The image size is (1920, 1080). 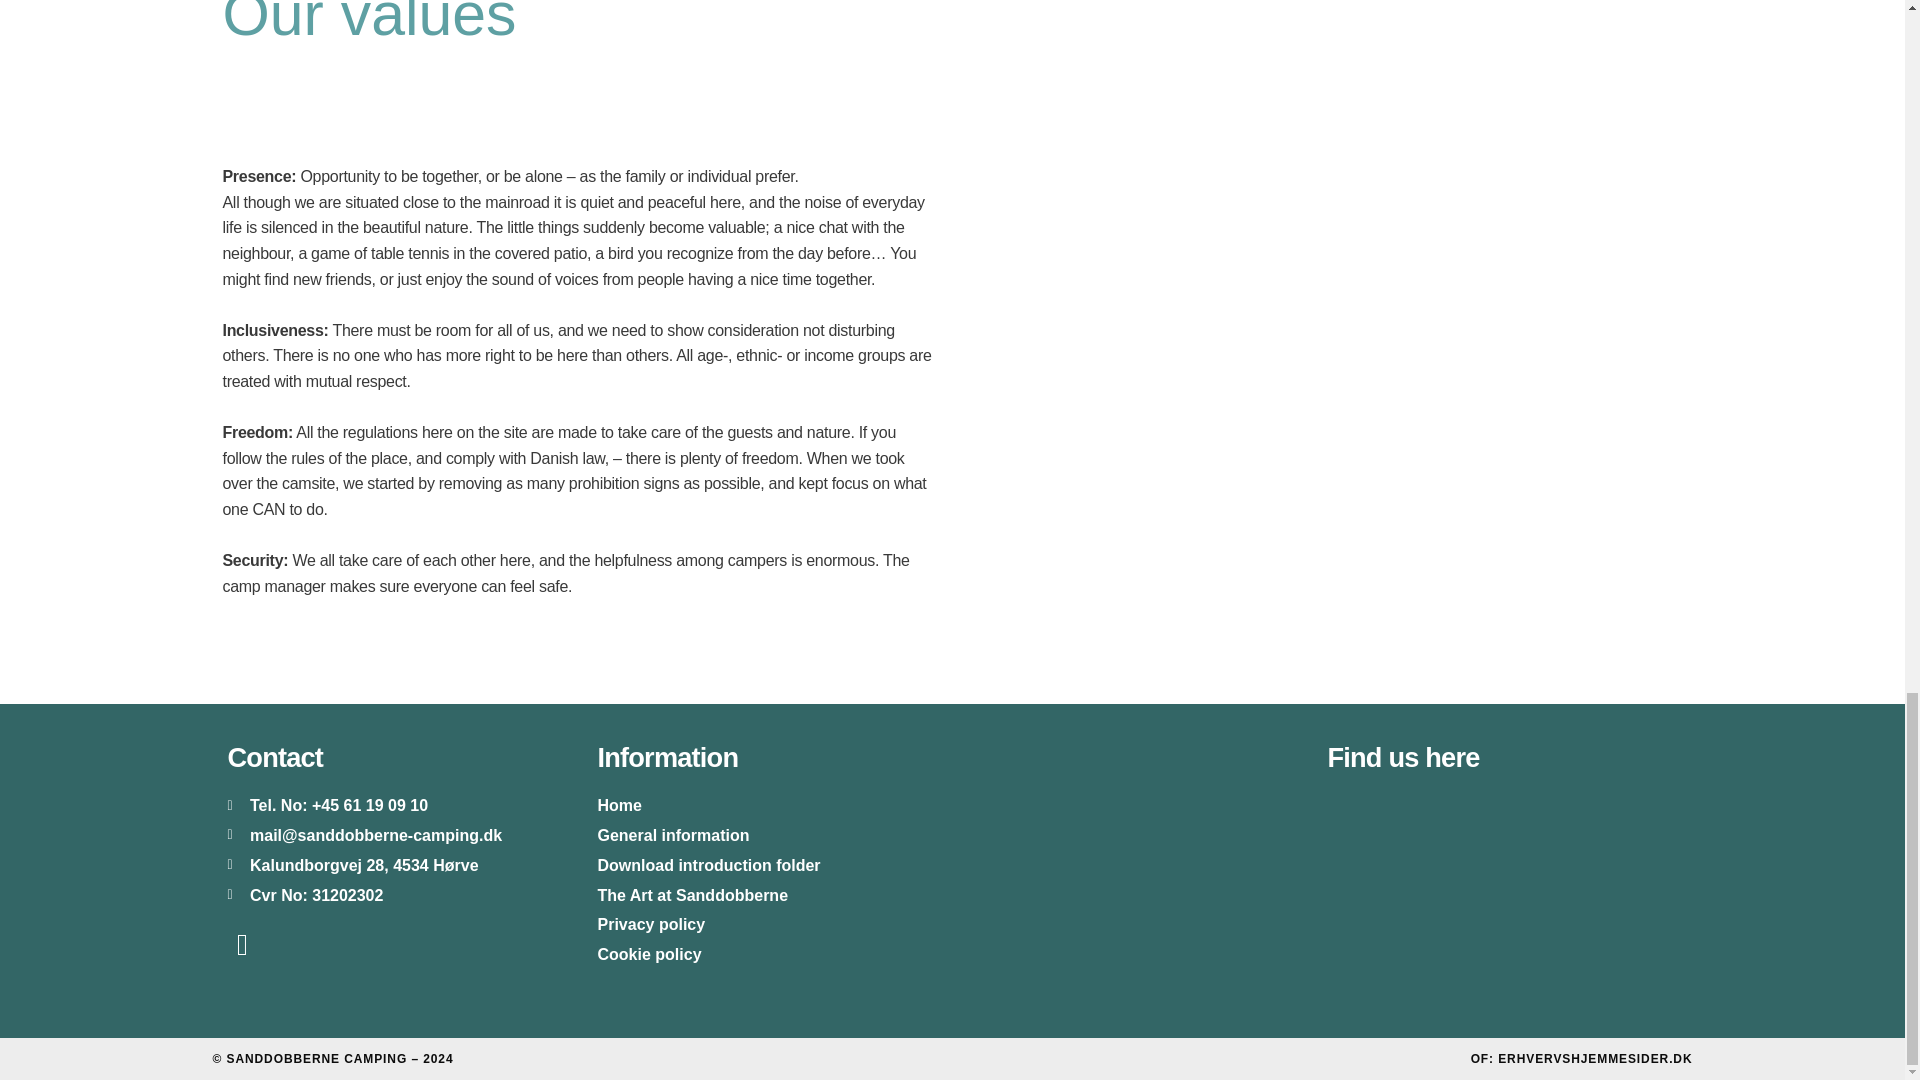 I want to click on The Art at Sanddobberne, so click(x=774, y=896).